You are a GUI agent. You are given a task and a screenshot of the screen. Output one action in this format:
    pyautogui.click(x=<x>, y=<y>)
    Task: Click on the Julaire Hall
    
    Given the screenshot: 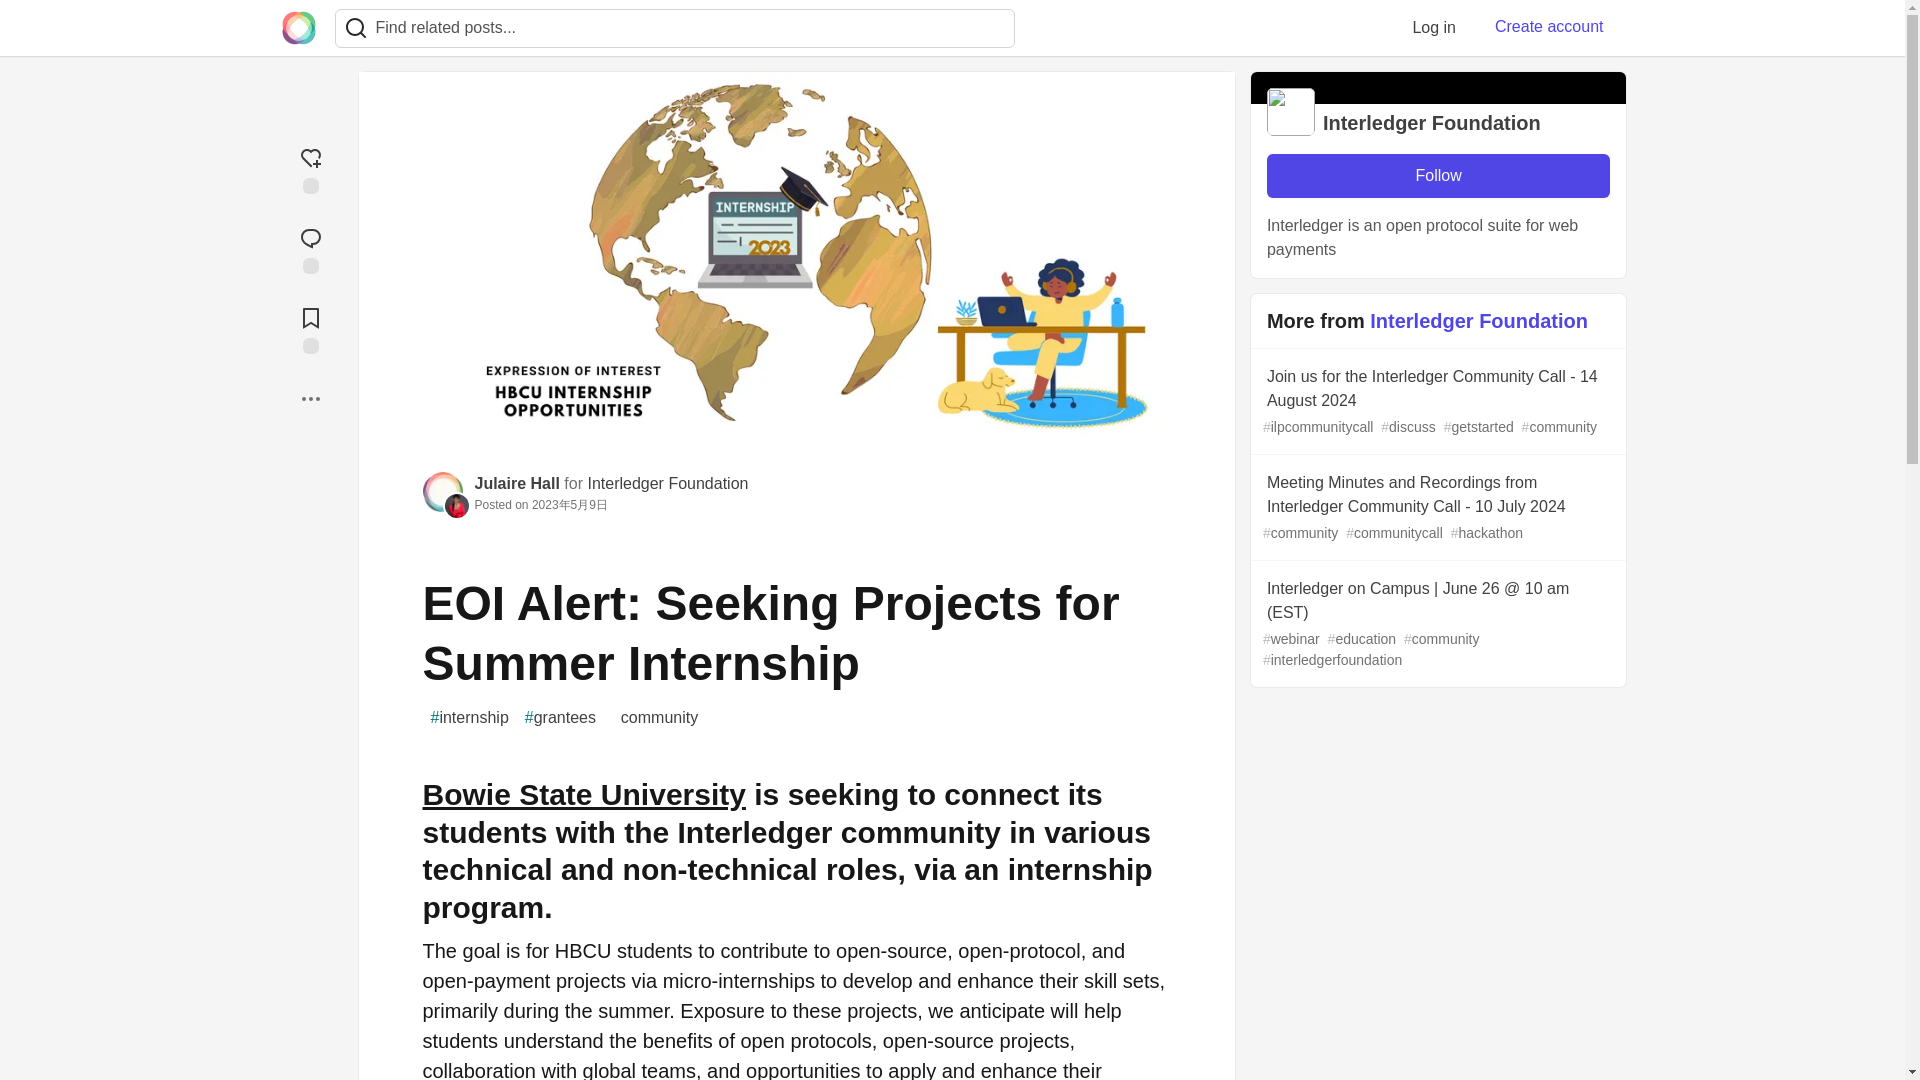 What is the action you would take?
    pyautogui.click(x=516, y=484)
    